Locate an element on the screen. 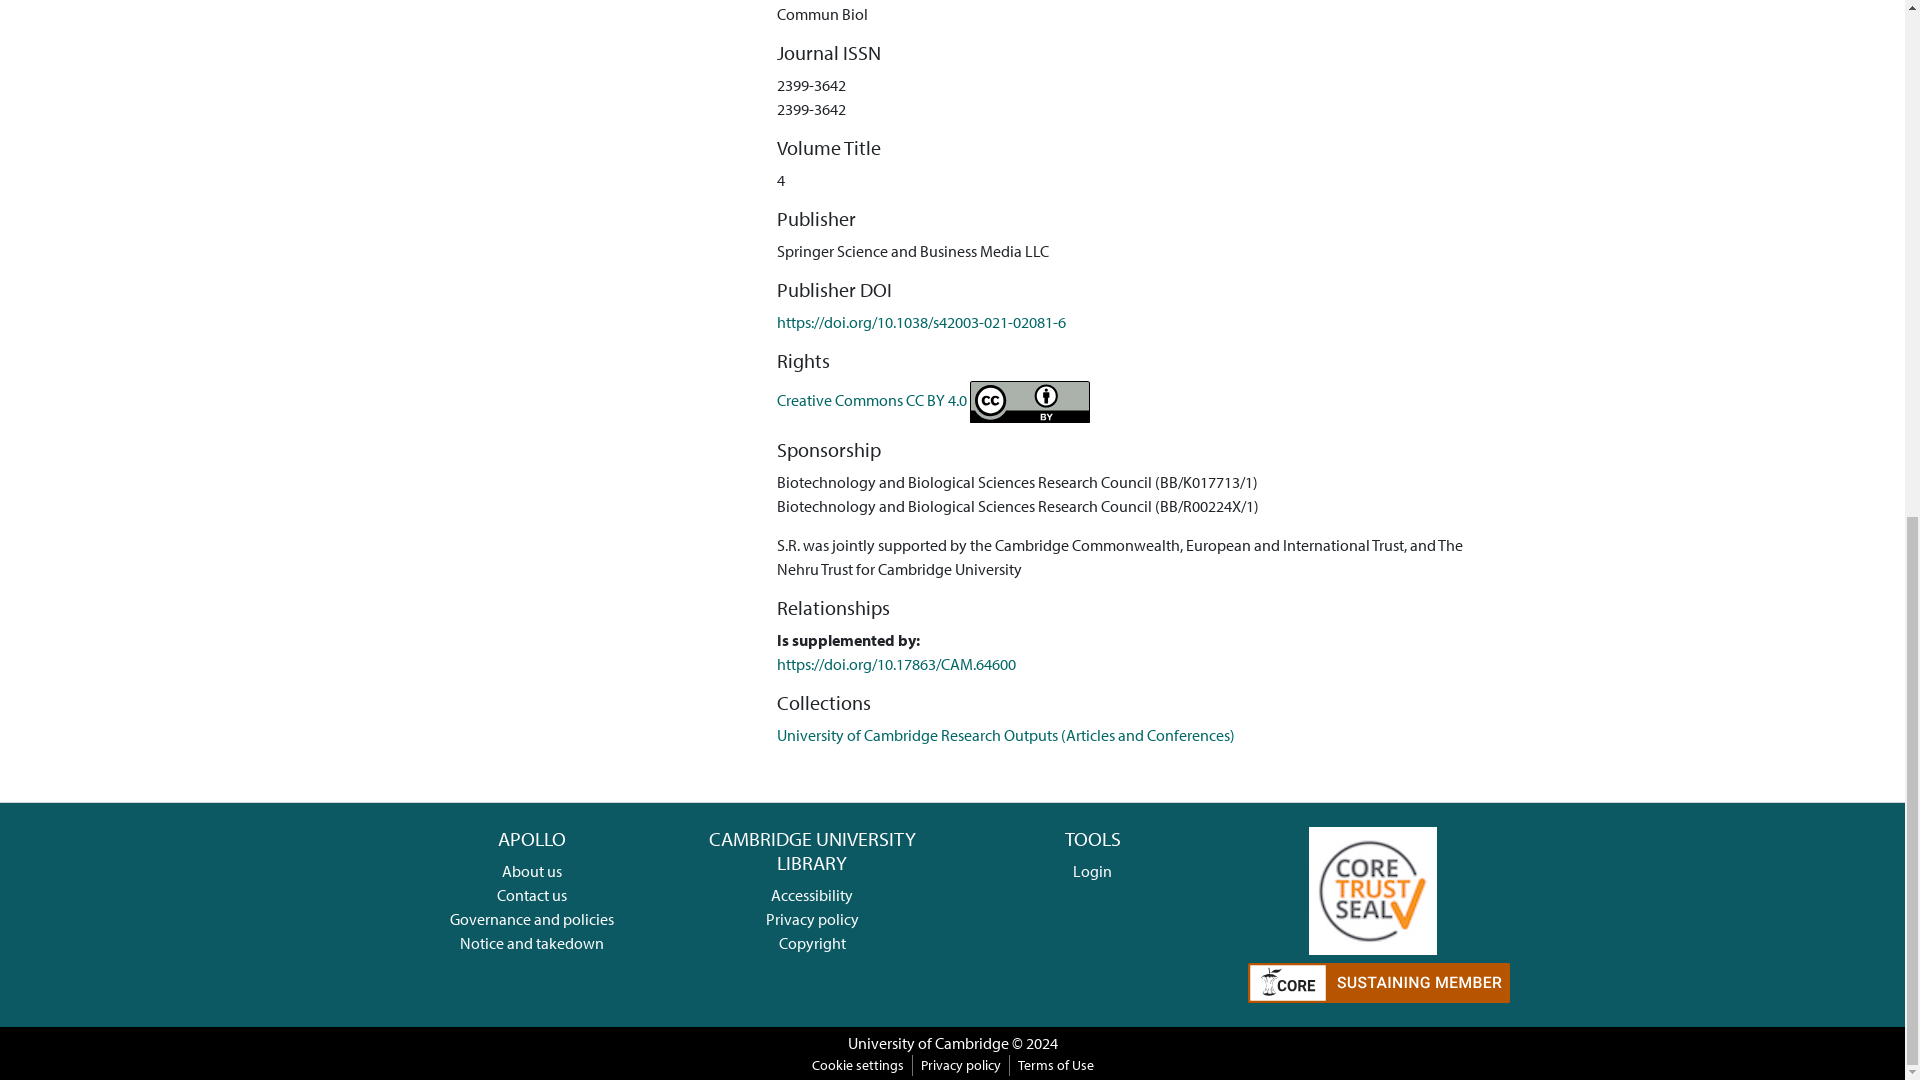 This screenshot has width=1920, height=1080. Apollo CTS full application is located at coordinates (1372, 888).